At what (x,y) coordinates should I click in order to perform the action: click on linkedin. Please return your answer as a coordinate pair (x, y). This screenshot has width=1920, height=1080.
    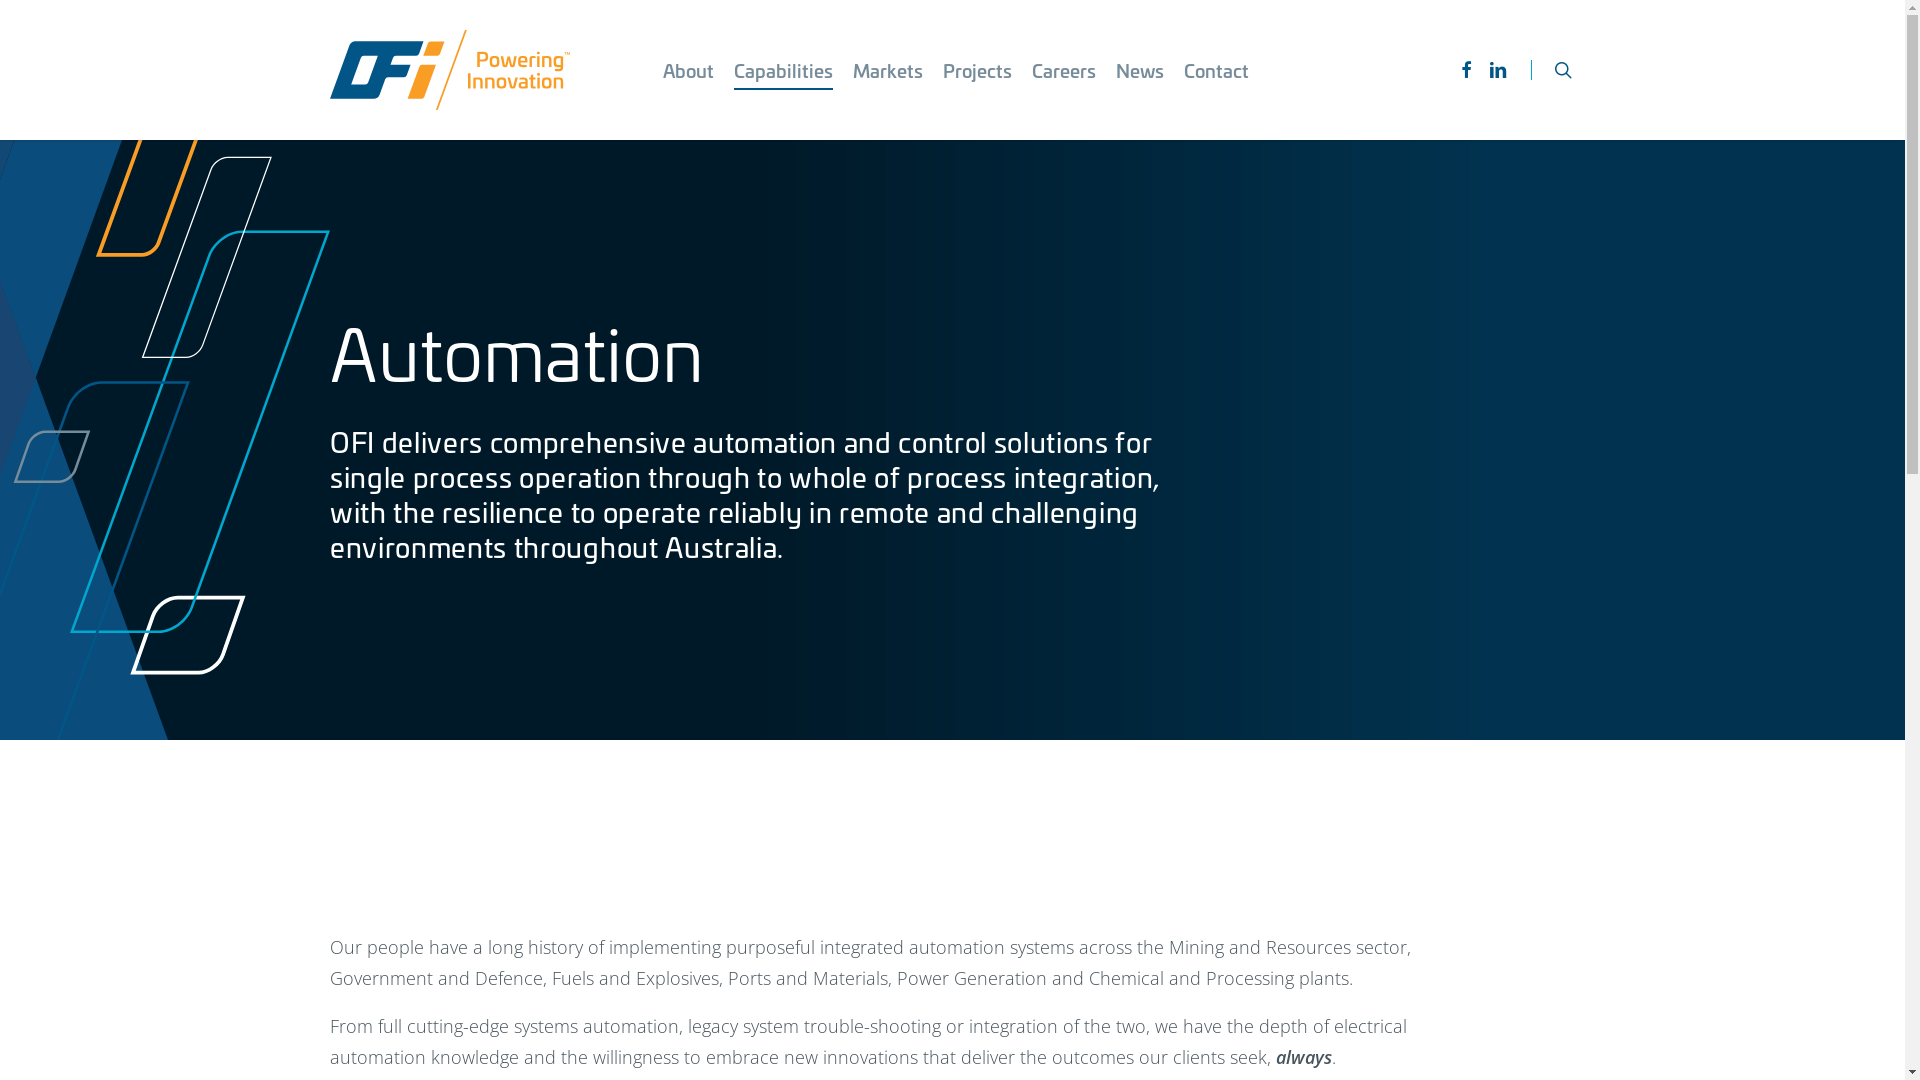
    Looking at the image, I should click on (1498, 70).